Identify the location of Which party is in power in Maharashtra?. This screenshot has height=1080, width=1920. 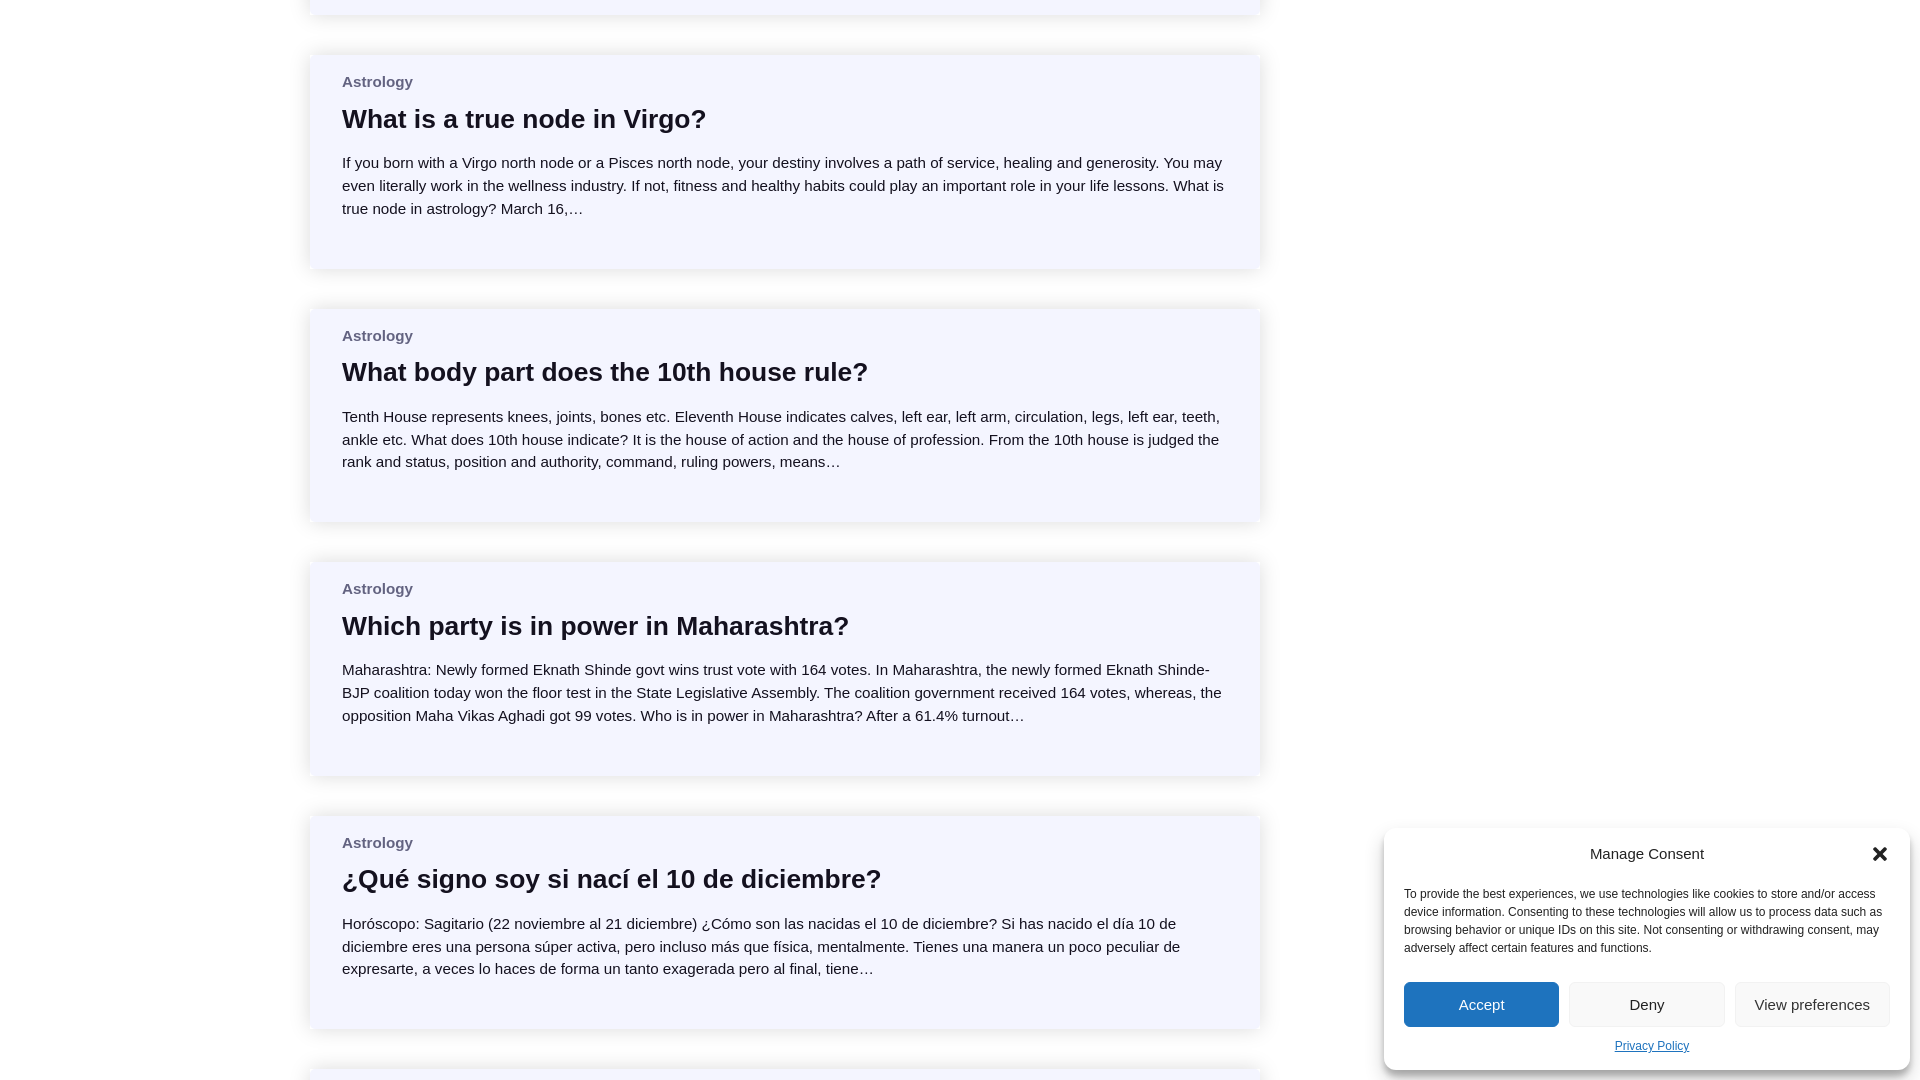
(594, 626).